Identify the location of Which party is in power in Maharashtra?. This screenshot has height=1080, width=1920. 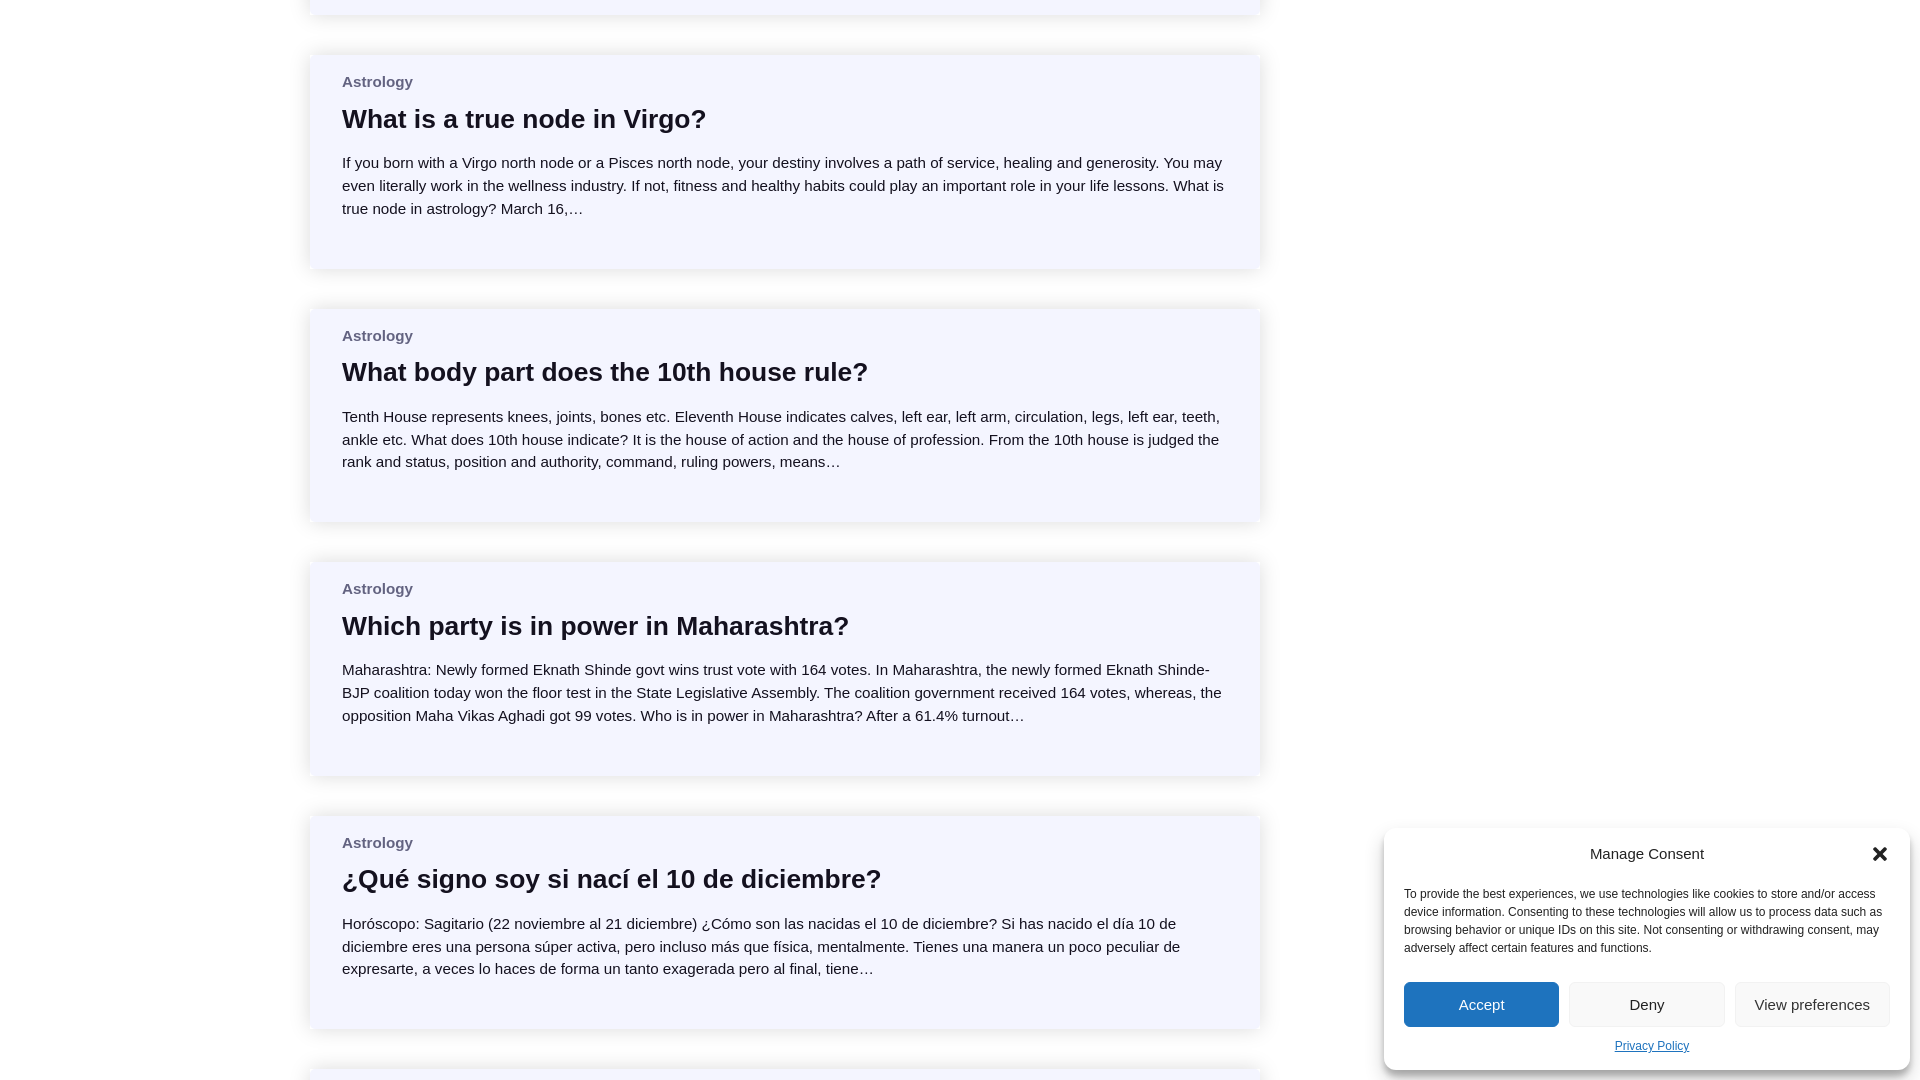
(594, 626).